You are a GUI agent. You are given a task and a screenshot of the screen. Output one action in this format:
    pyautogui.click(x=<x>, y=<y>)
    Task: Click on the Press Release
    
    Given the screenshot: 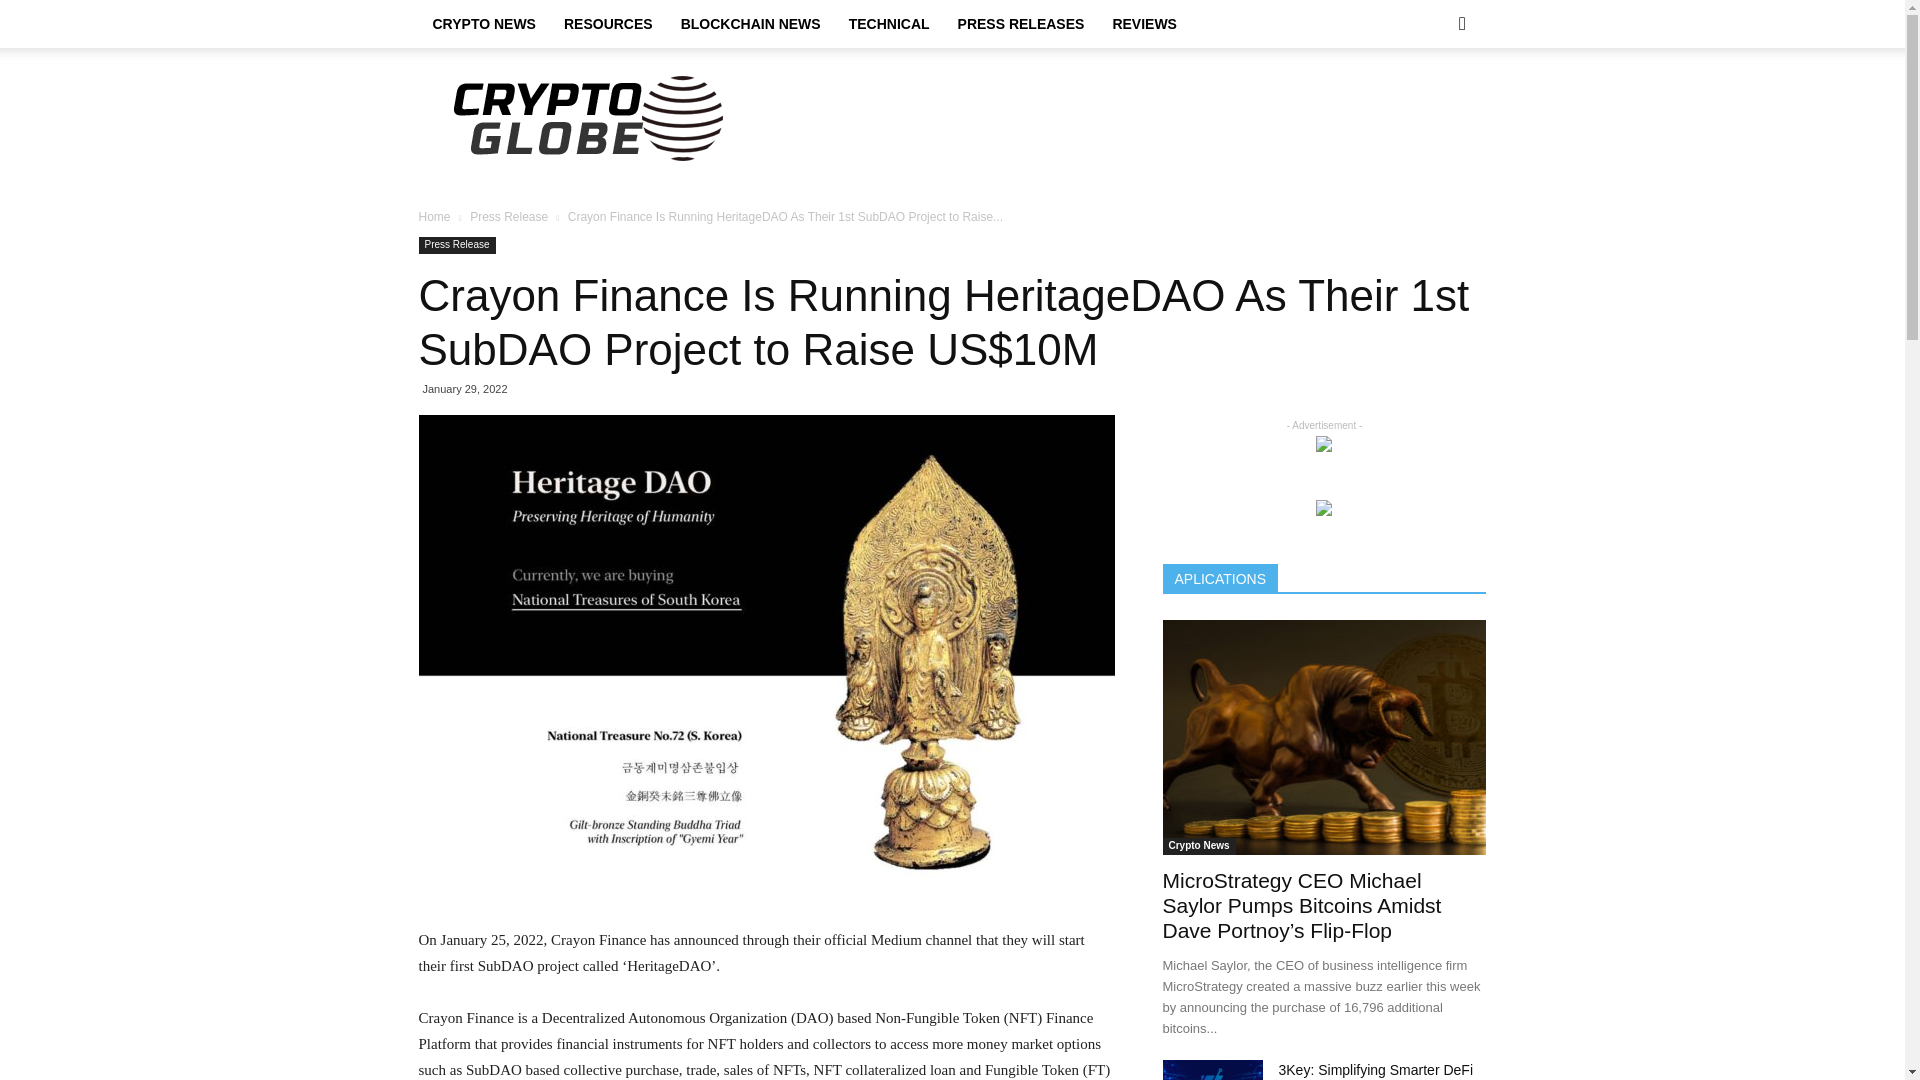 What is the action you would take?
    pyautogui.click(x=456, y=244)
    